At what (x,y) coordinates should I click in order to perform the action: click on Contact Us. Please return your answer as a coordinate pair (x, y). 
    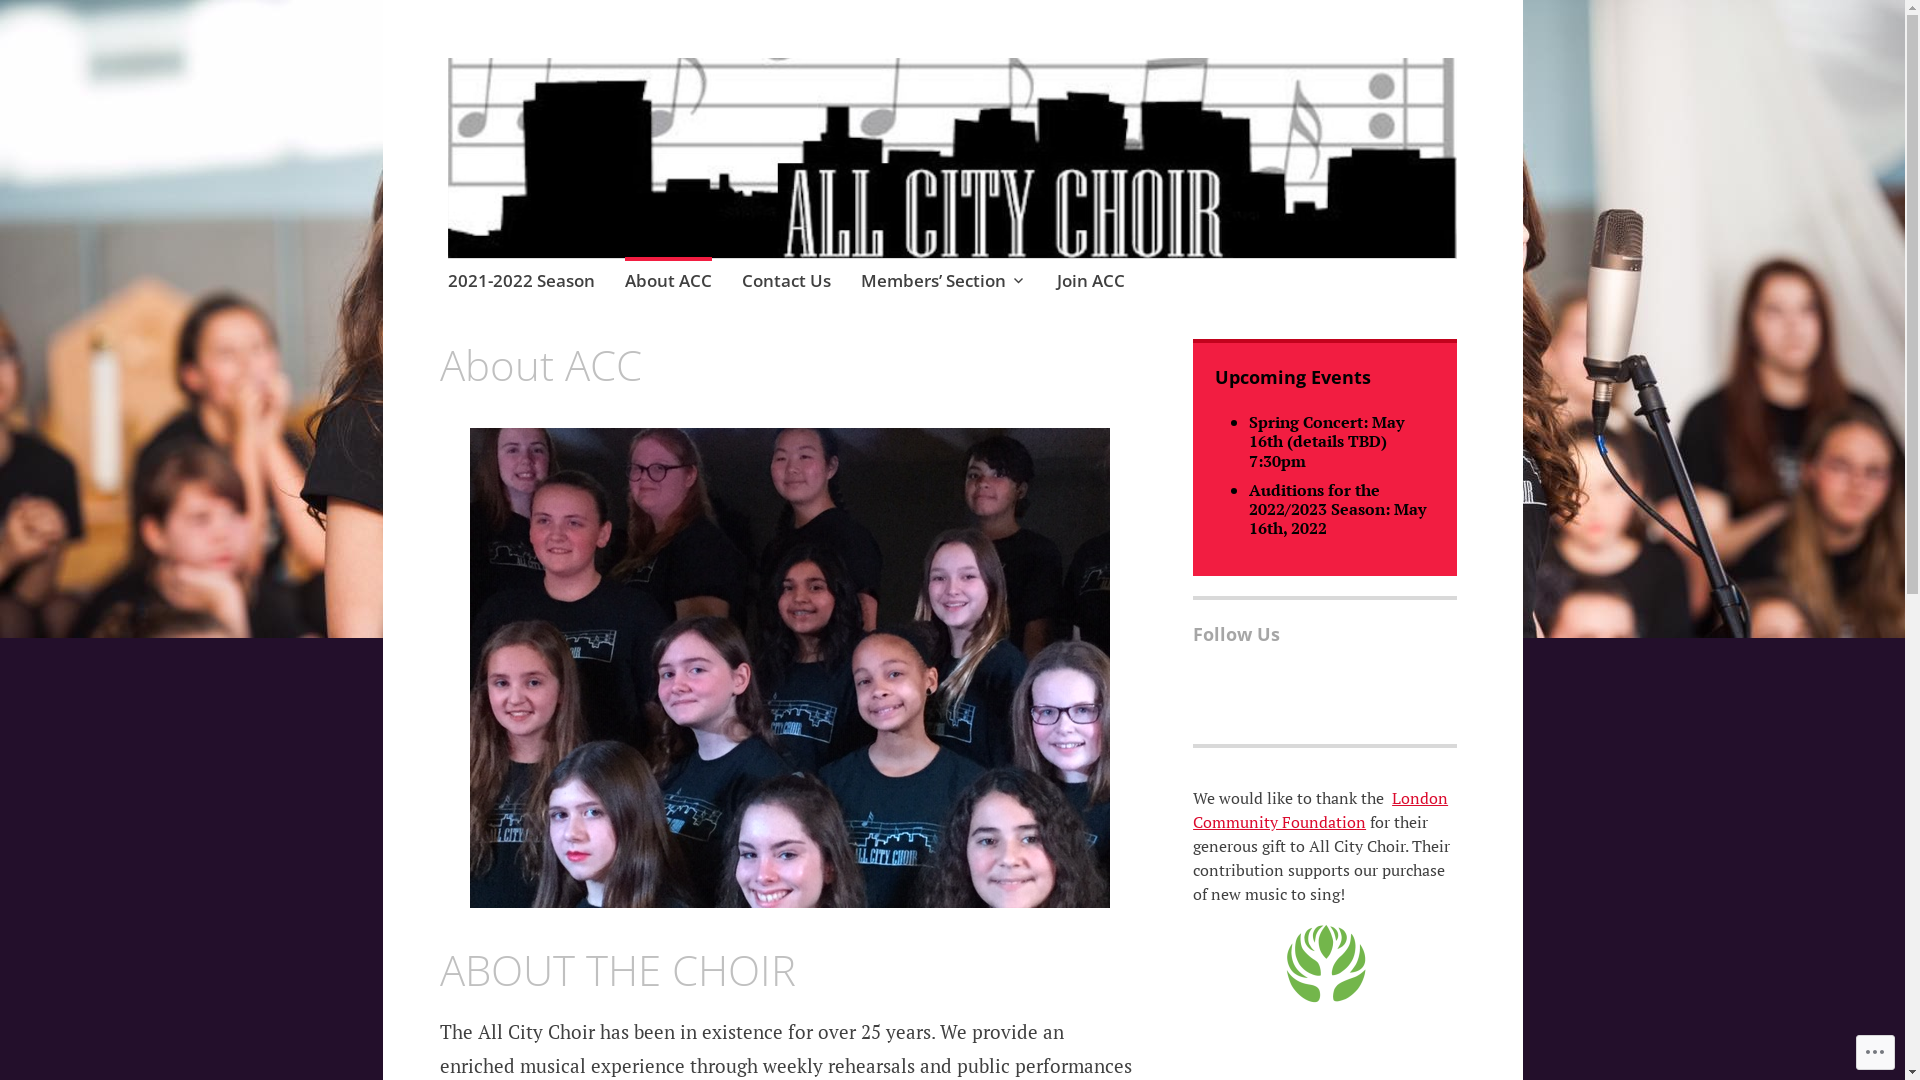
    Looking at the image, I should click on (786, 283).